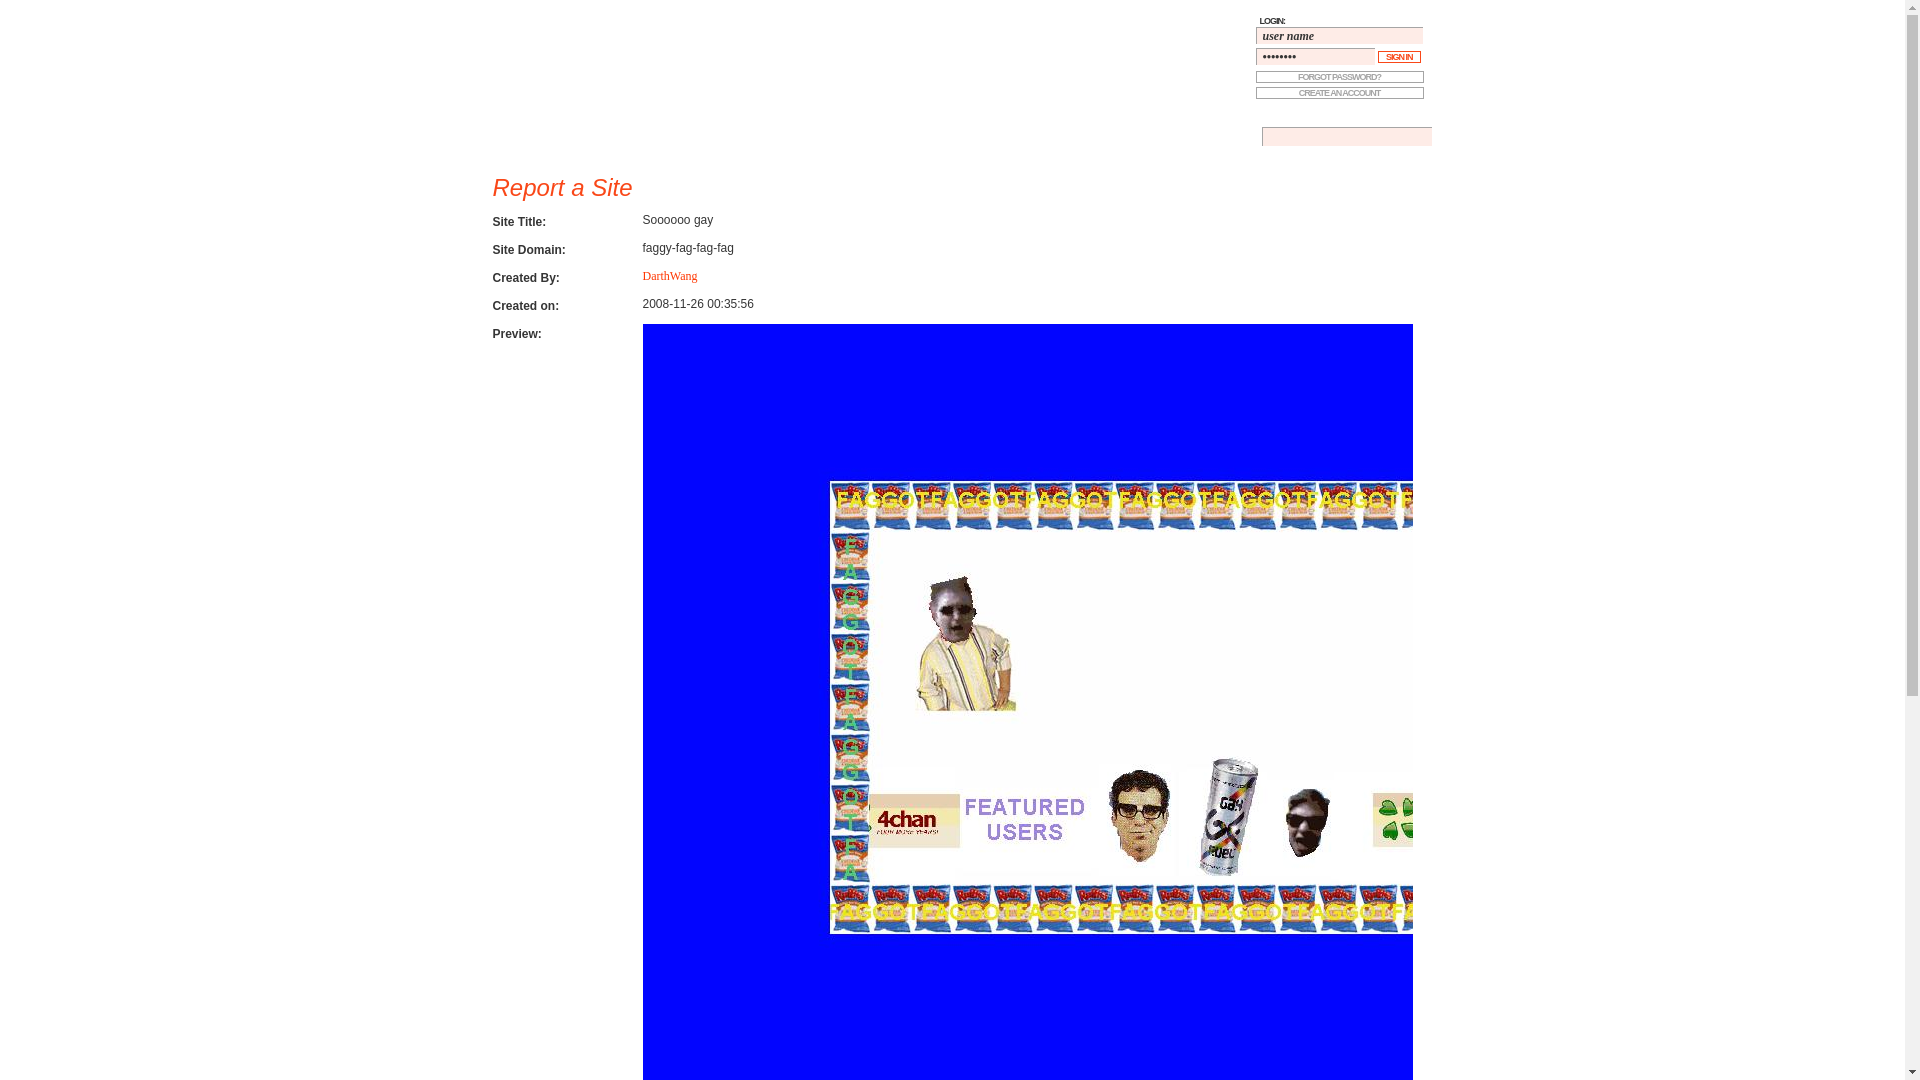  Describe the element at coordinates (834, 136) in the screenshot. I see `news` at that location.